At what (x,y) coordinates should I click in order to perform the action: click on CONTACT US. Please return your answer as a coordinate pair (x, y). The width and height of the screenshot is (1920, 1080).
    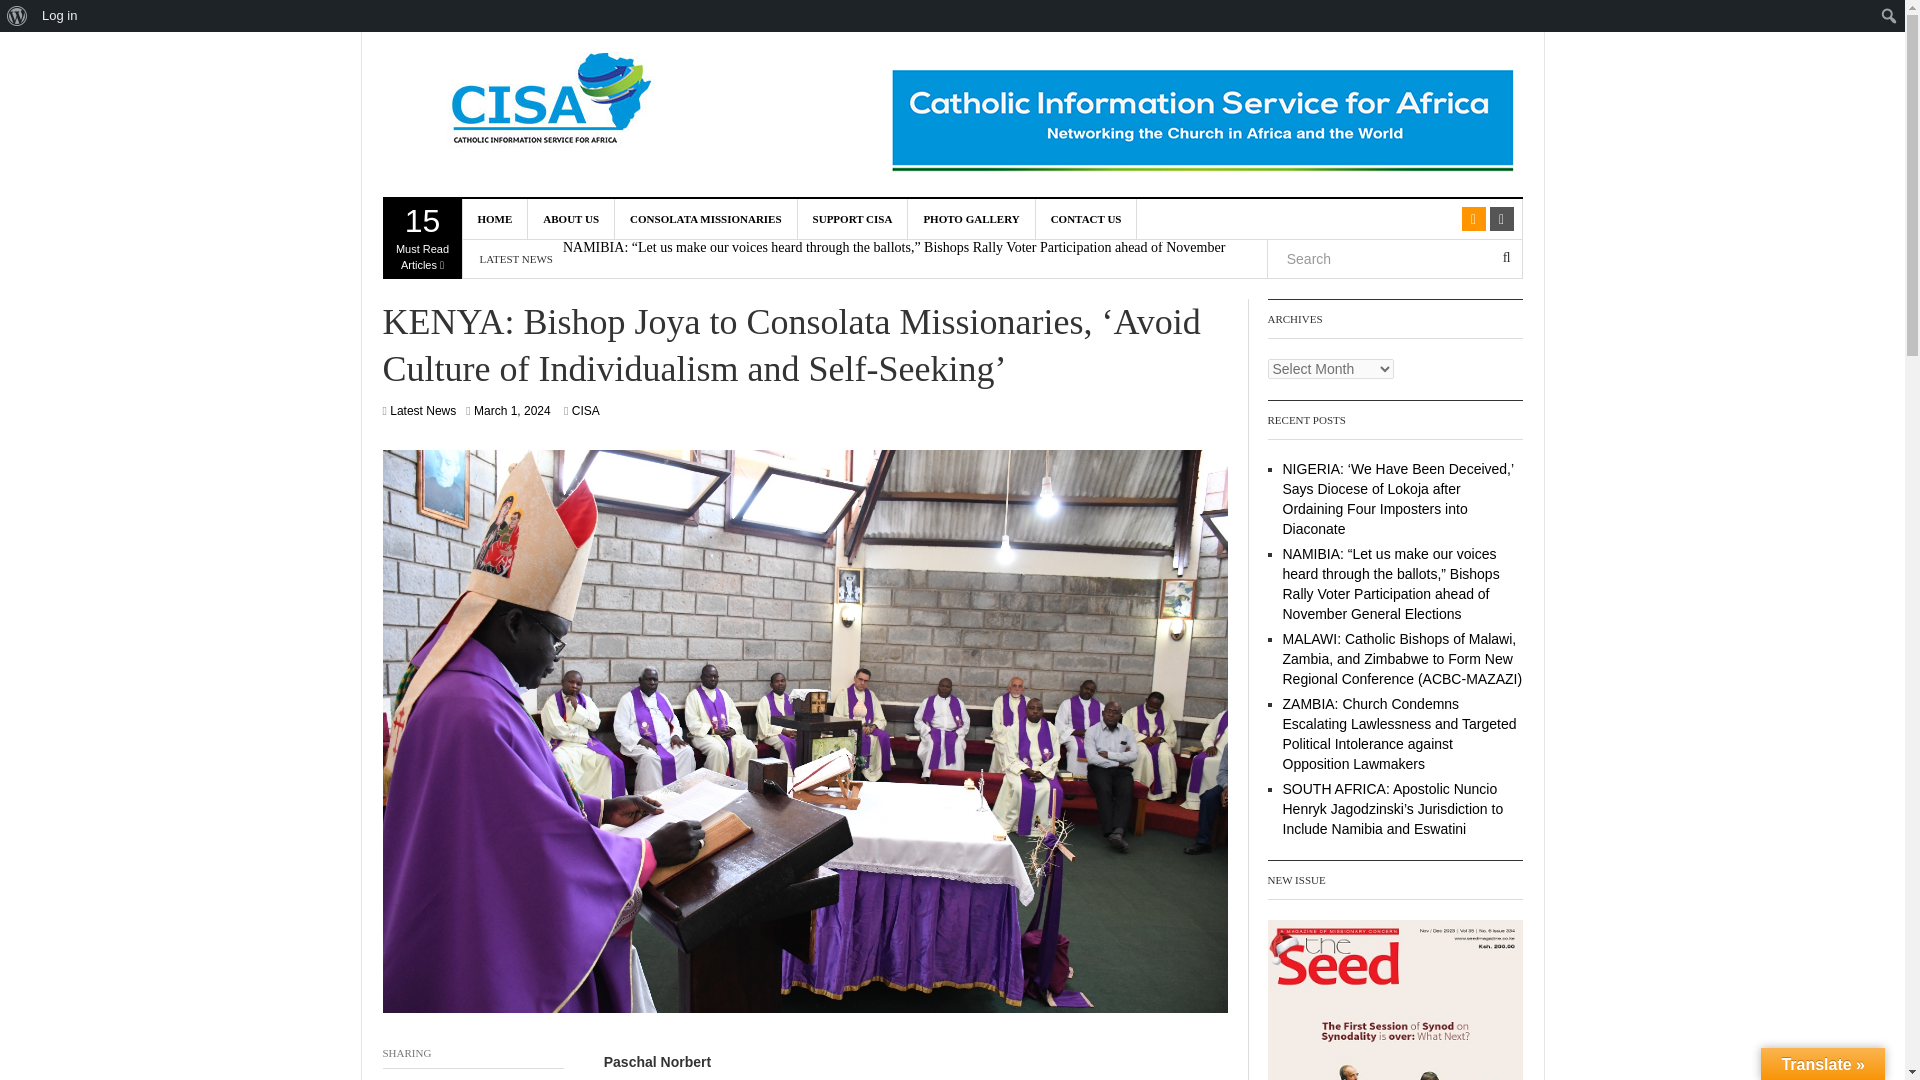
    Looking at the image, I should click on (1087, 218).